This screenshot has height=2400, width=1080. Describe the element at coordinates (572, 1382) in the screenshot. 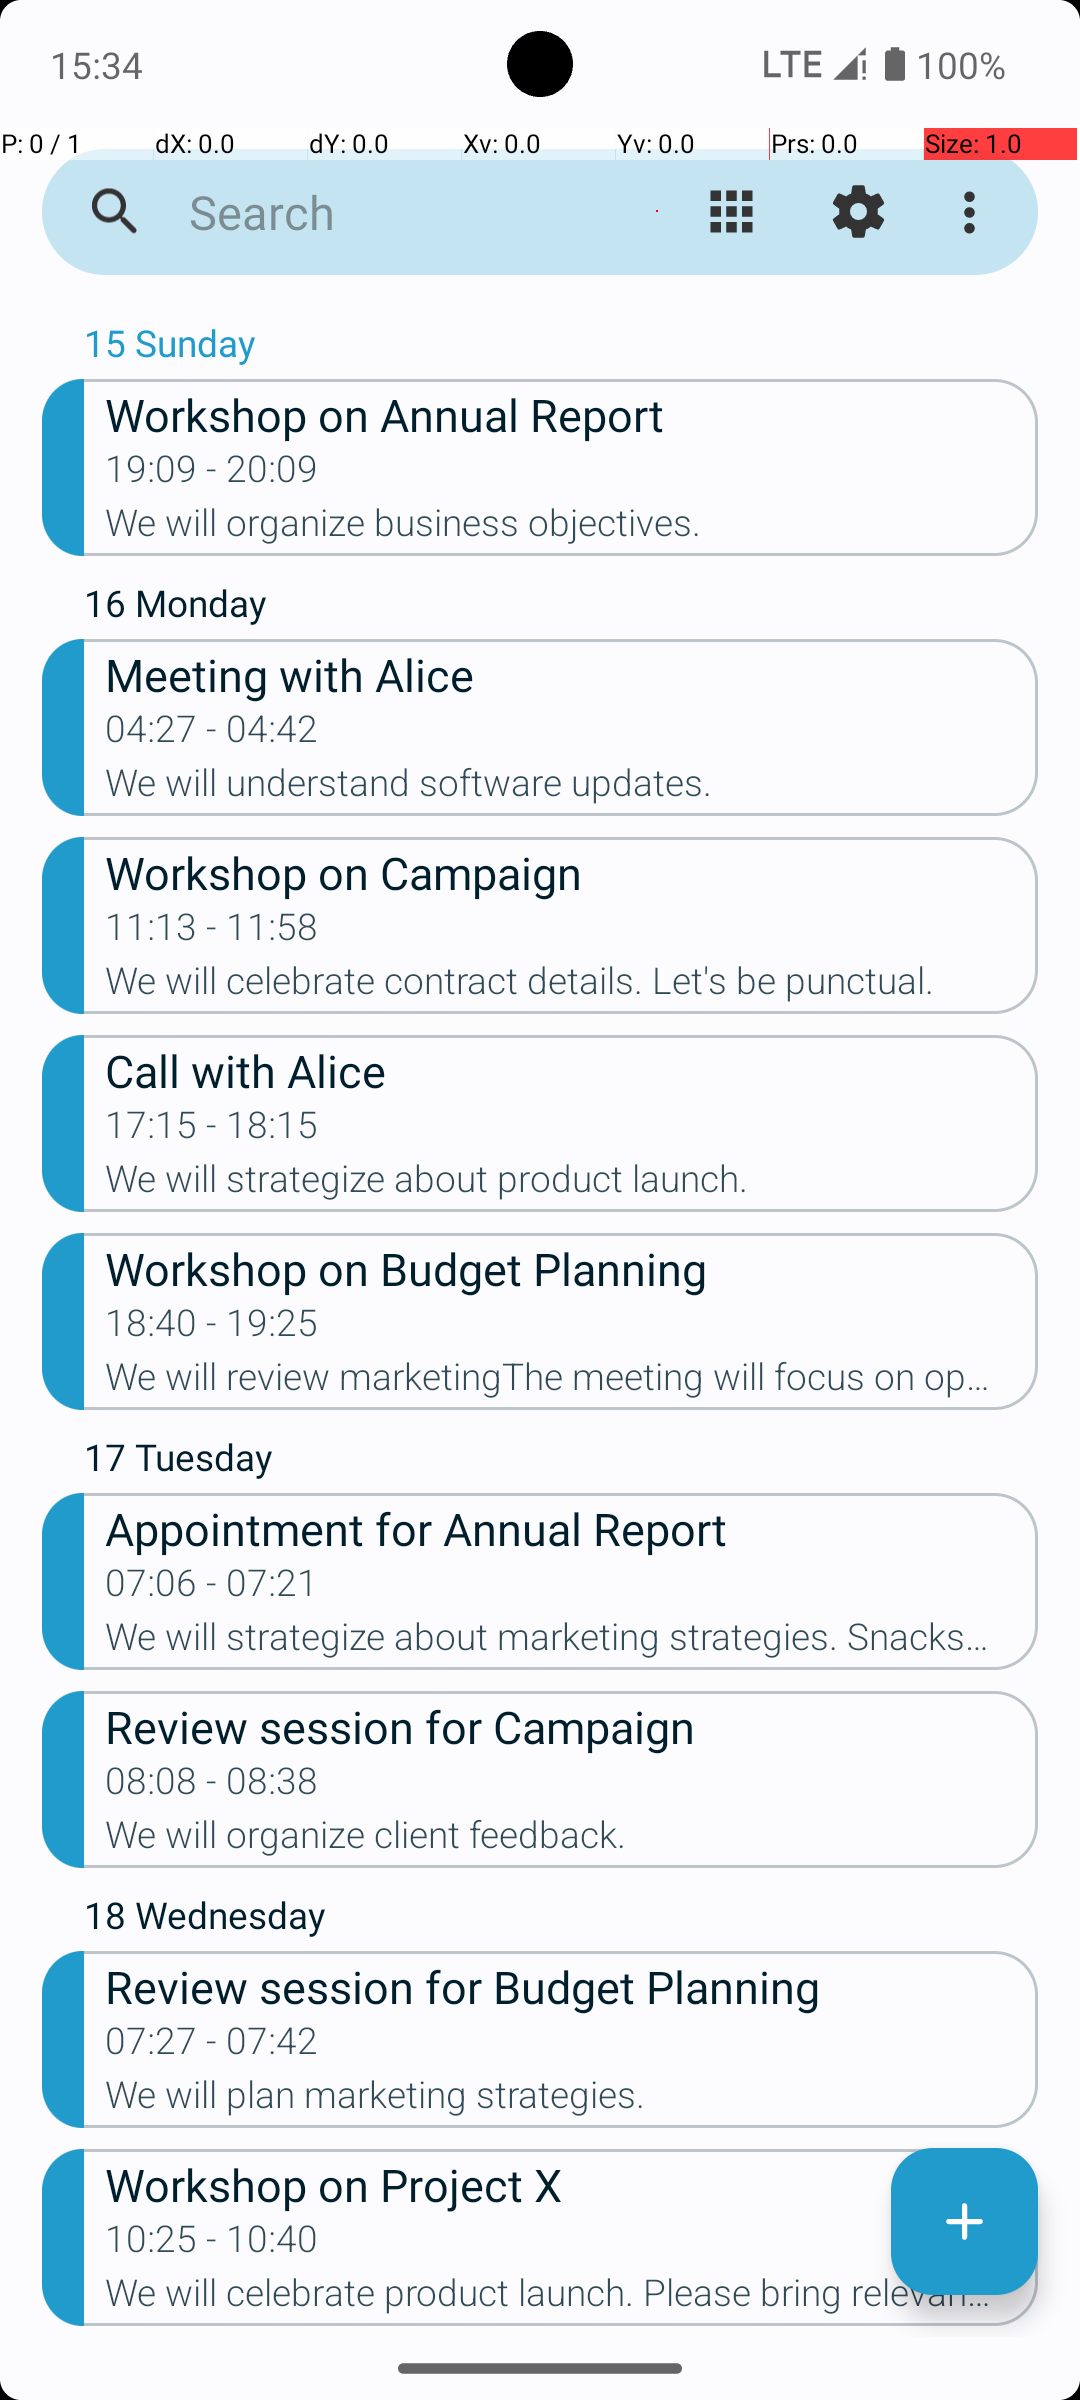

I see `We will review marketingThe meeting will focus on optimizing our current marketing tactics and exploring new channels for outreach.  strategies.` at that location.